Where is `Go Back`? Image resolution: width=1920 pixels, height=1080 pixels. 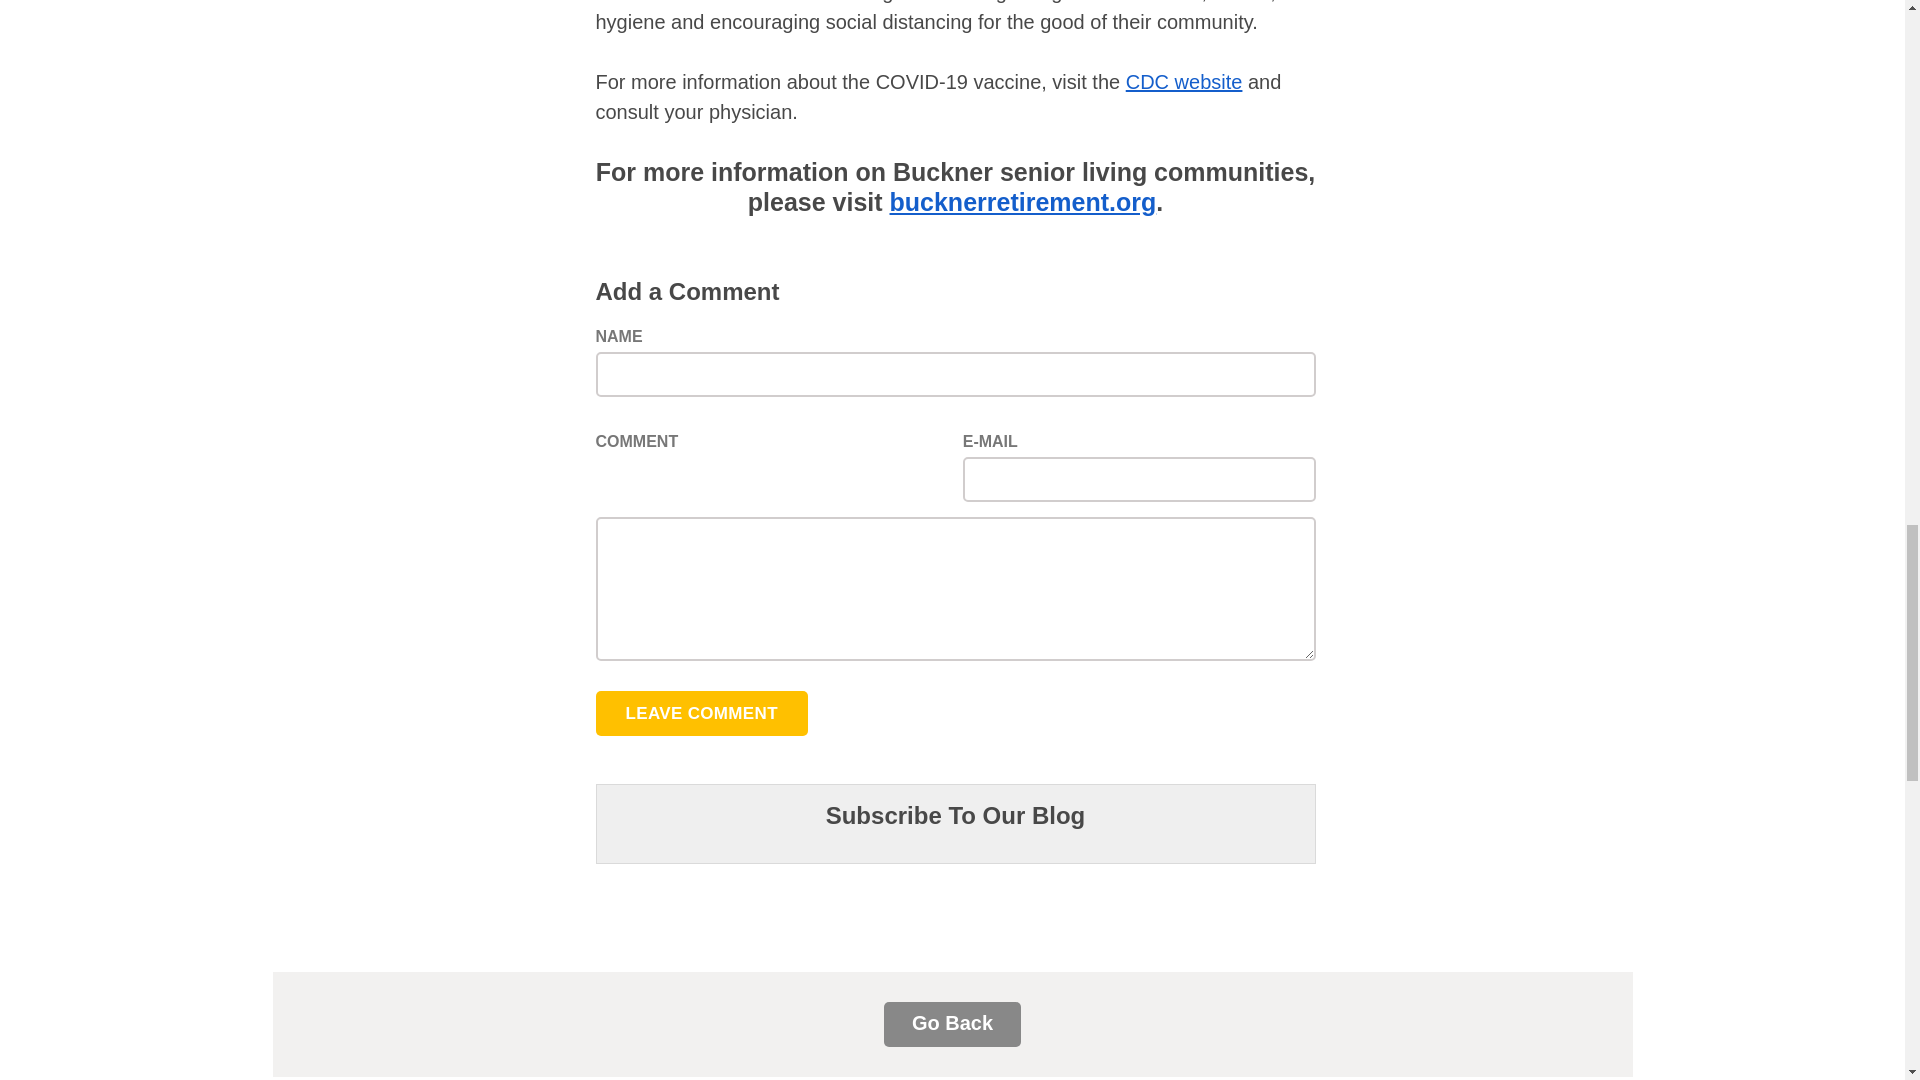 Go Back is located at coordinates (952, 1024).